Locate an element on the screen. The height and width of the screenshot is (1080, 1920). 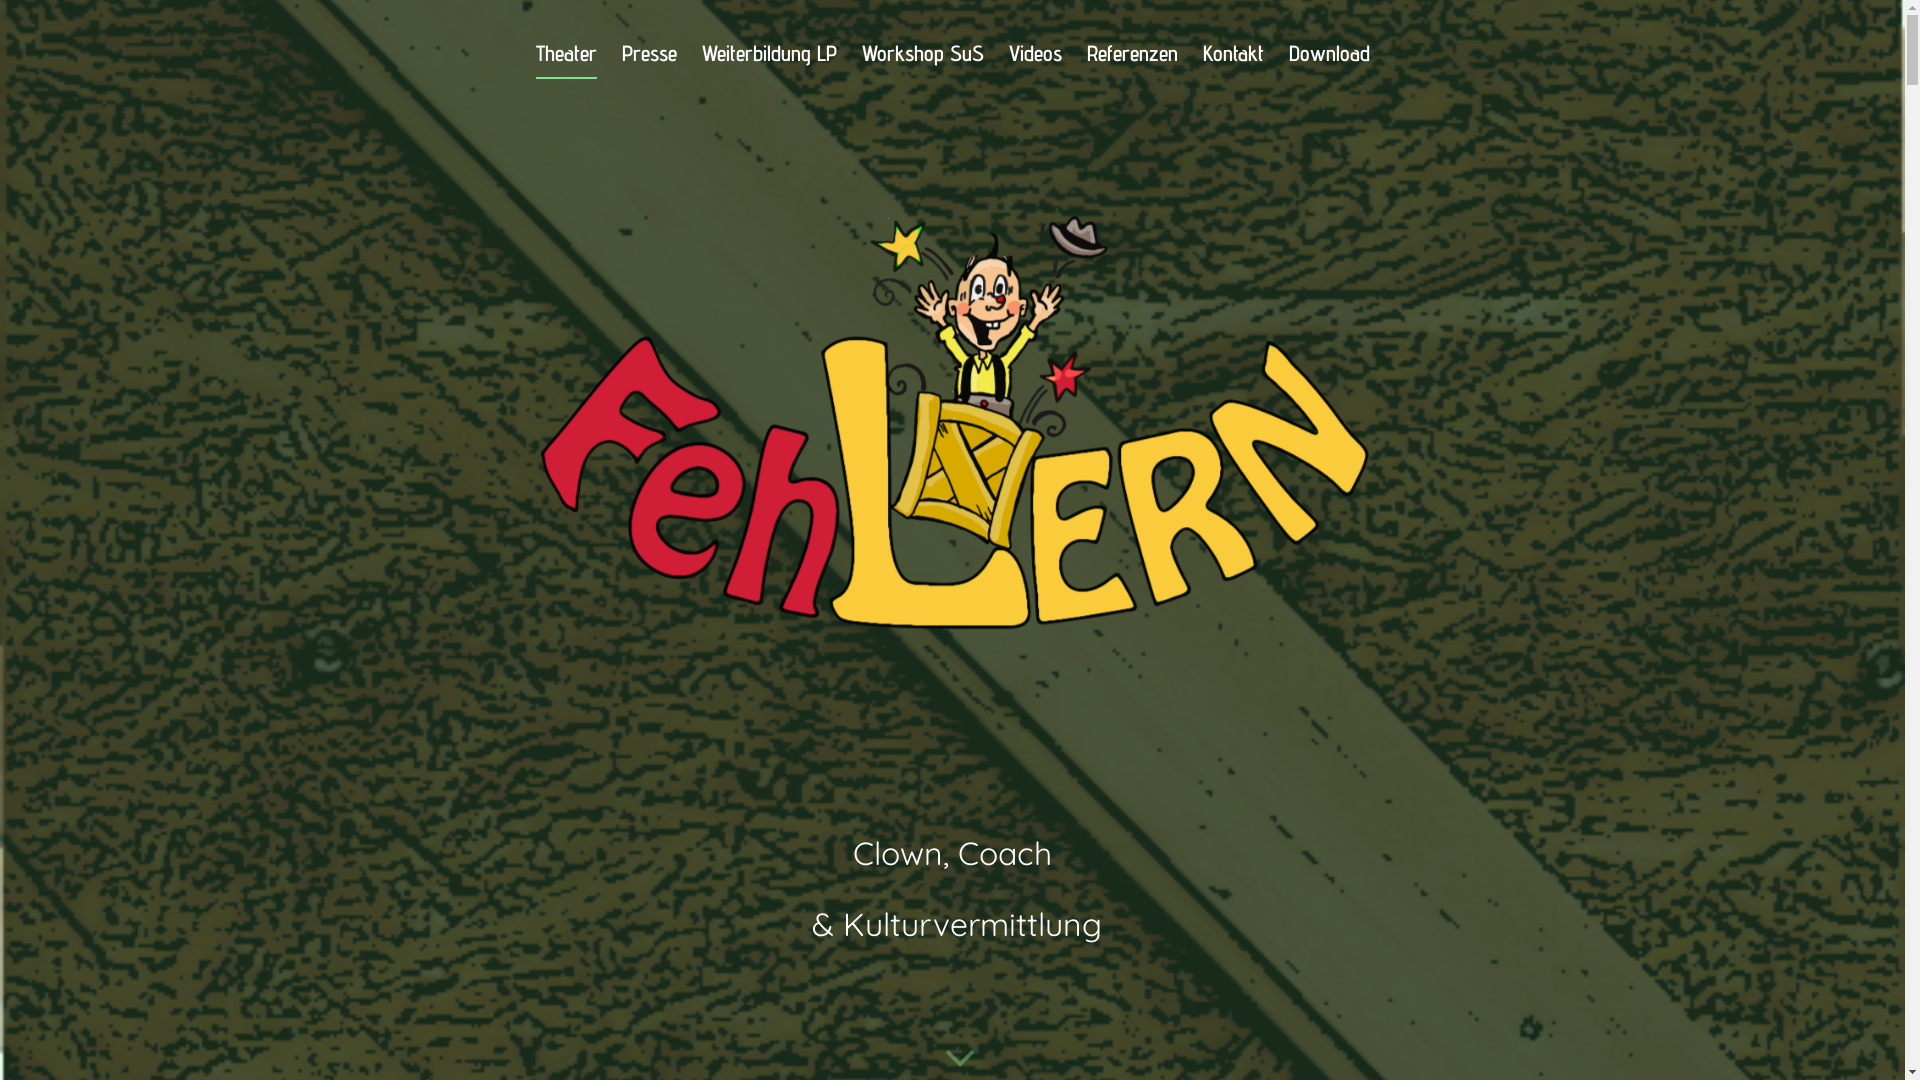
Workshop SuS is located at coordinates (922, 60).